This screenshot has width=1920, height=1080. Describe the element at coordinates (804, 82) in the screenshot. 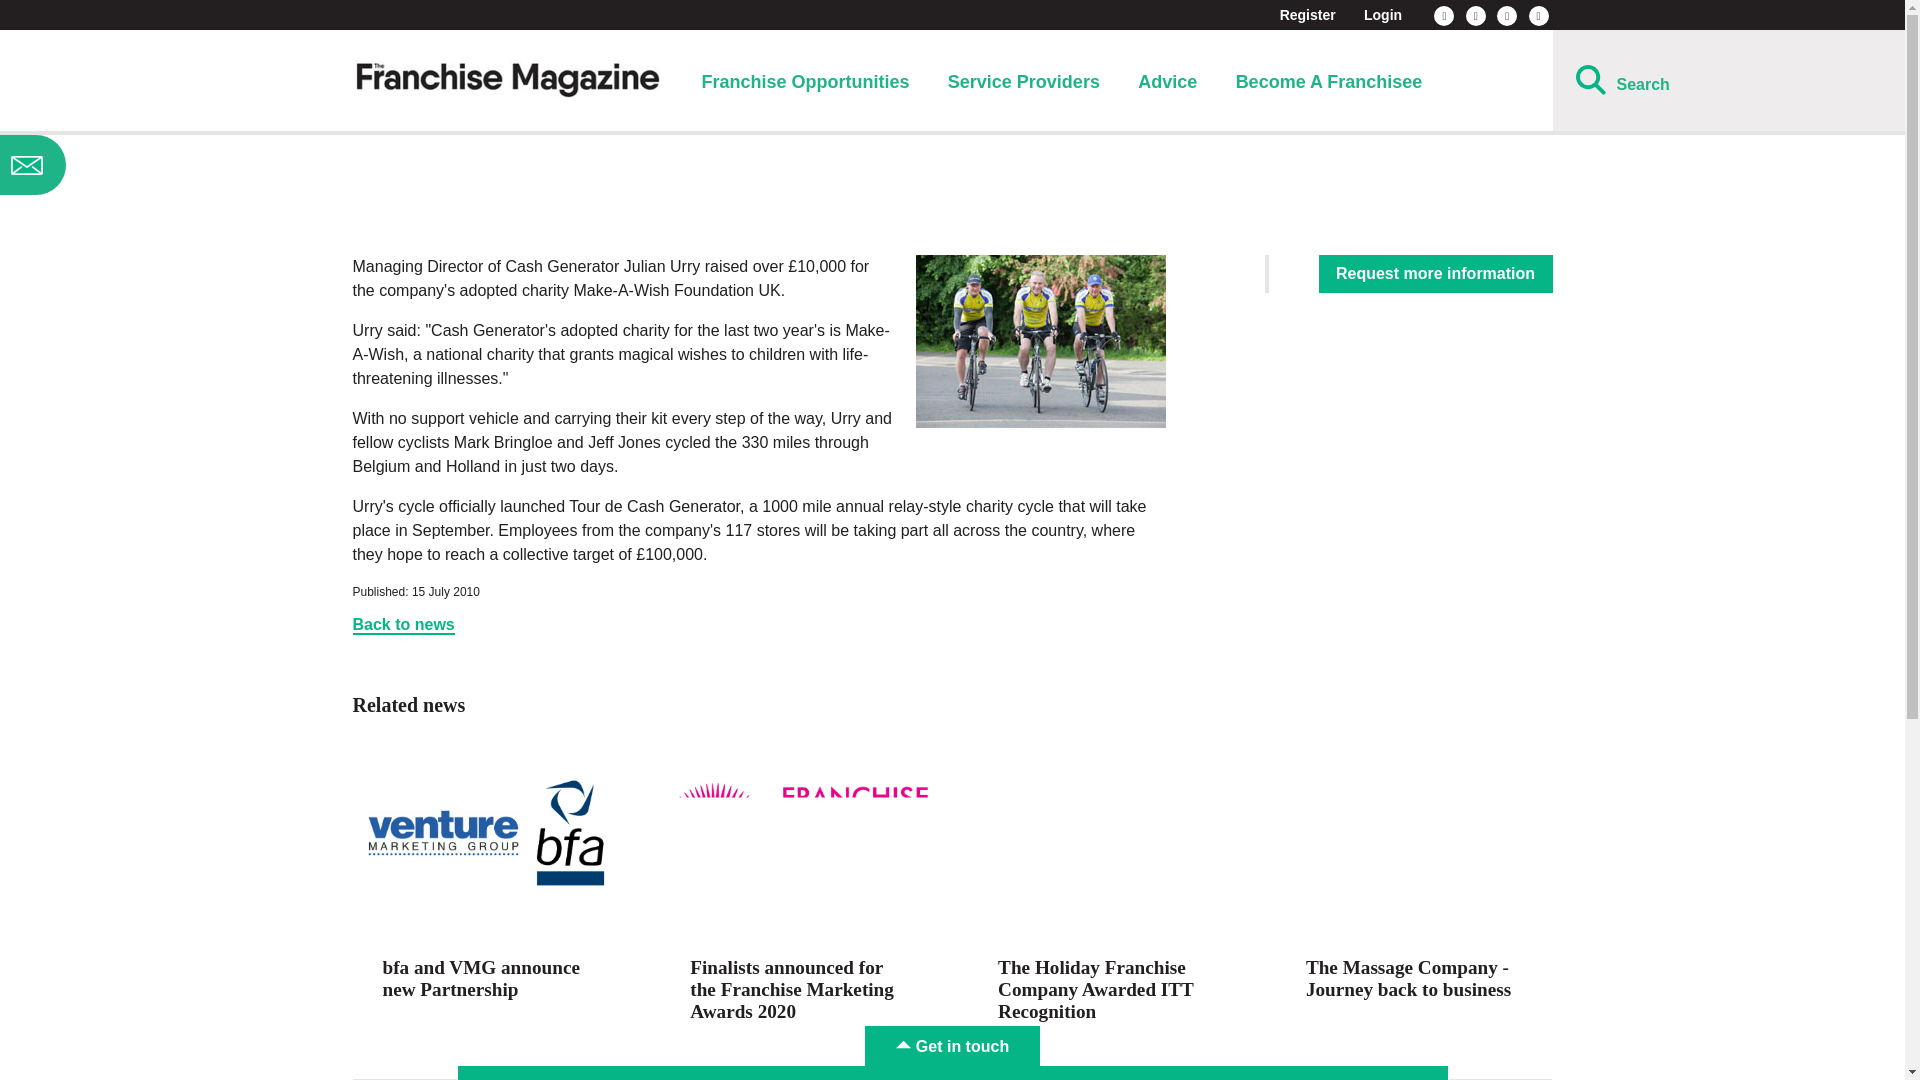

I see `Franchise Opportunities` at that location.